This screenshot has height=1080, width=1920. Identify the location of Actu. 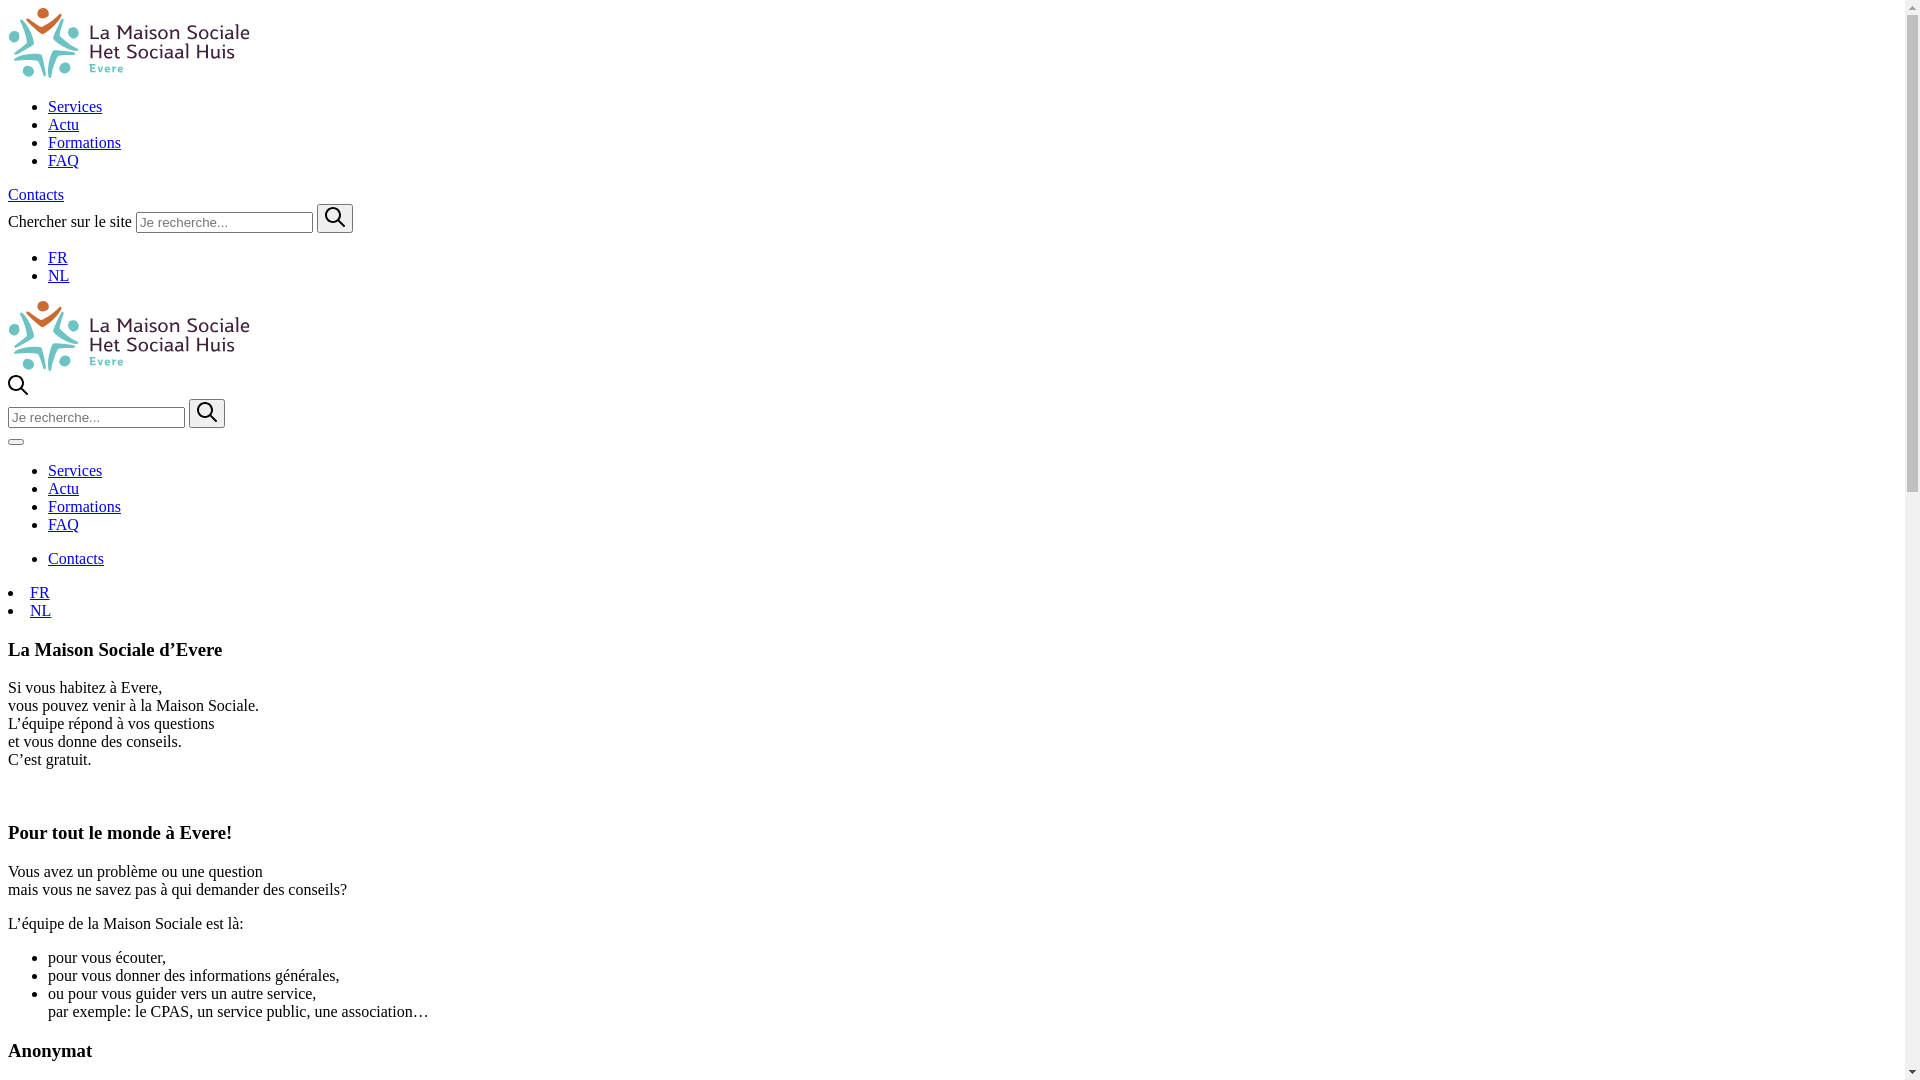
(64, 124).